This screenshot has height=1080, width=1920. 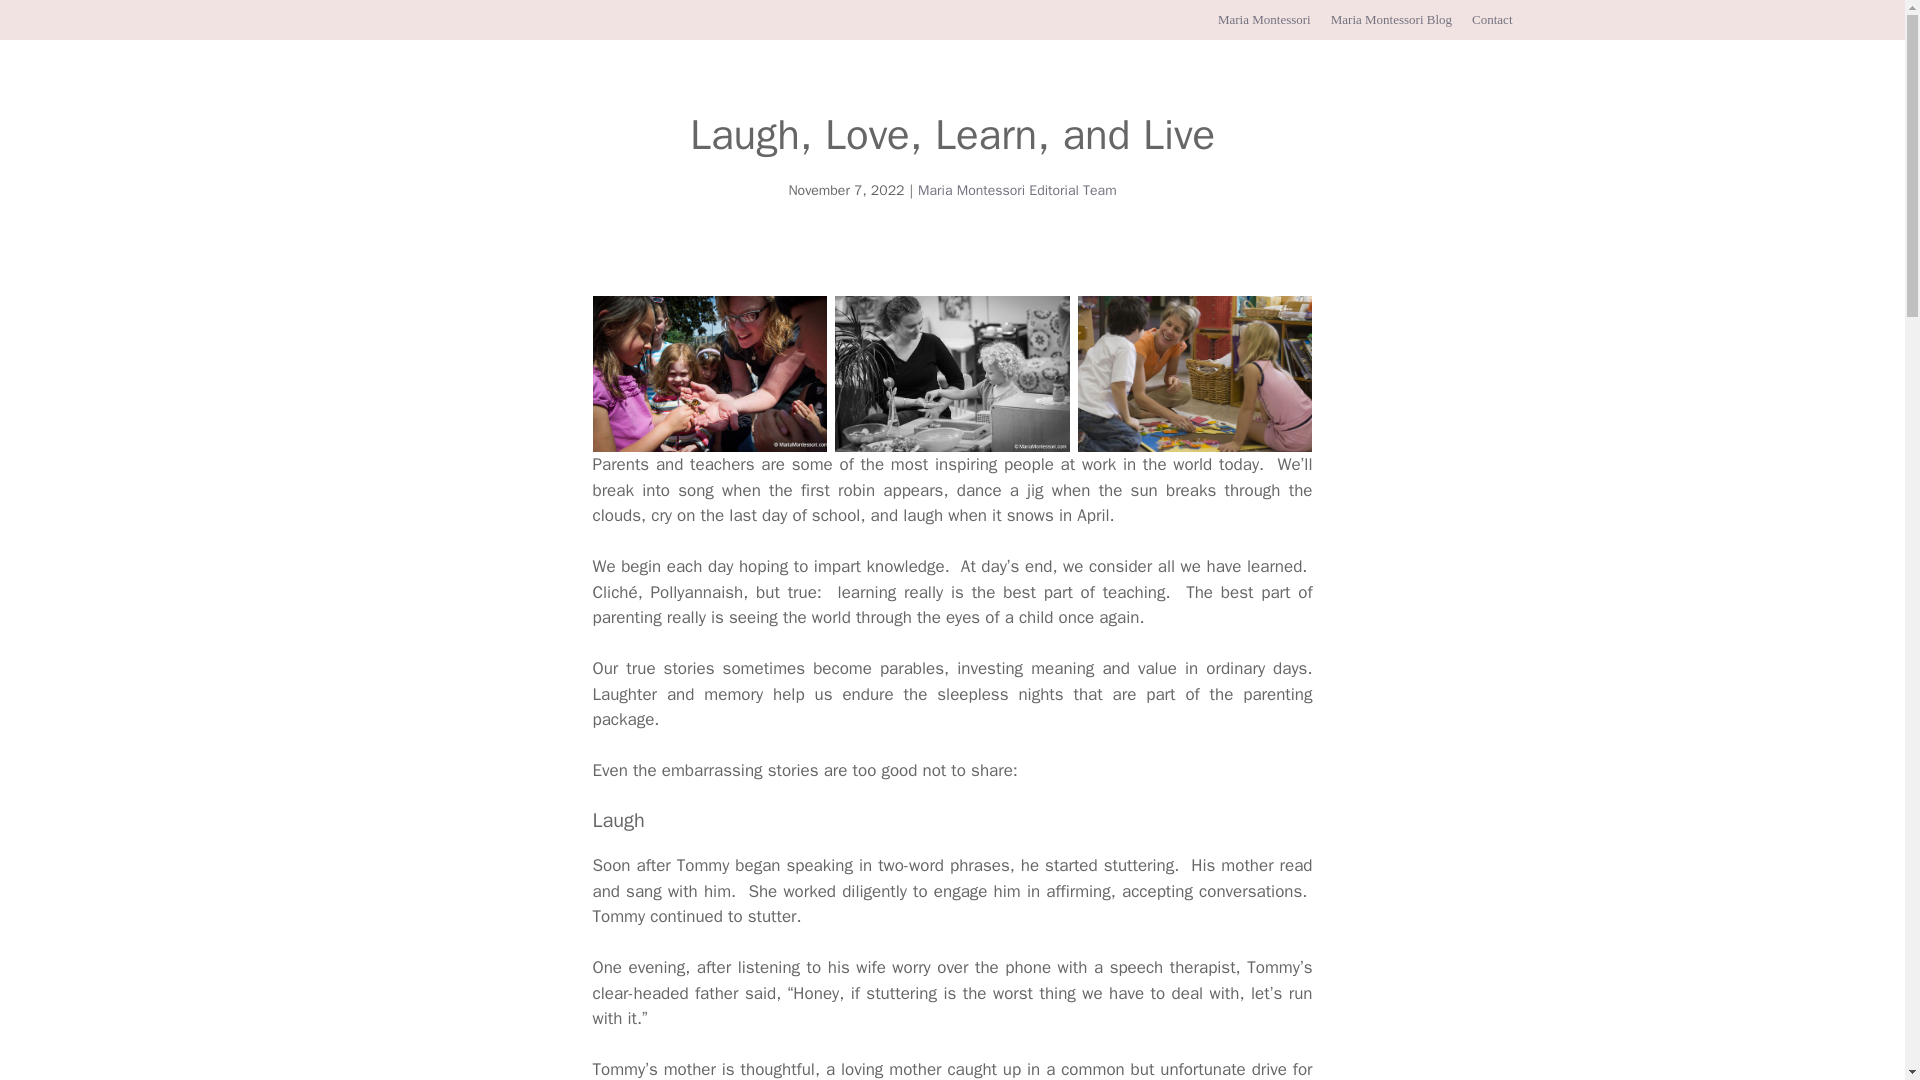 I want to click on Contact, so click(x=1492, y=19).